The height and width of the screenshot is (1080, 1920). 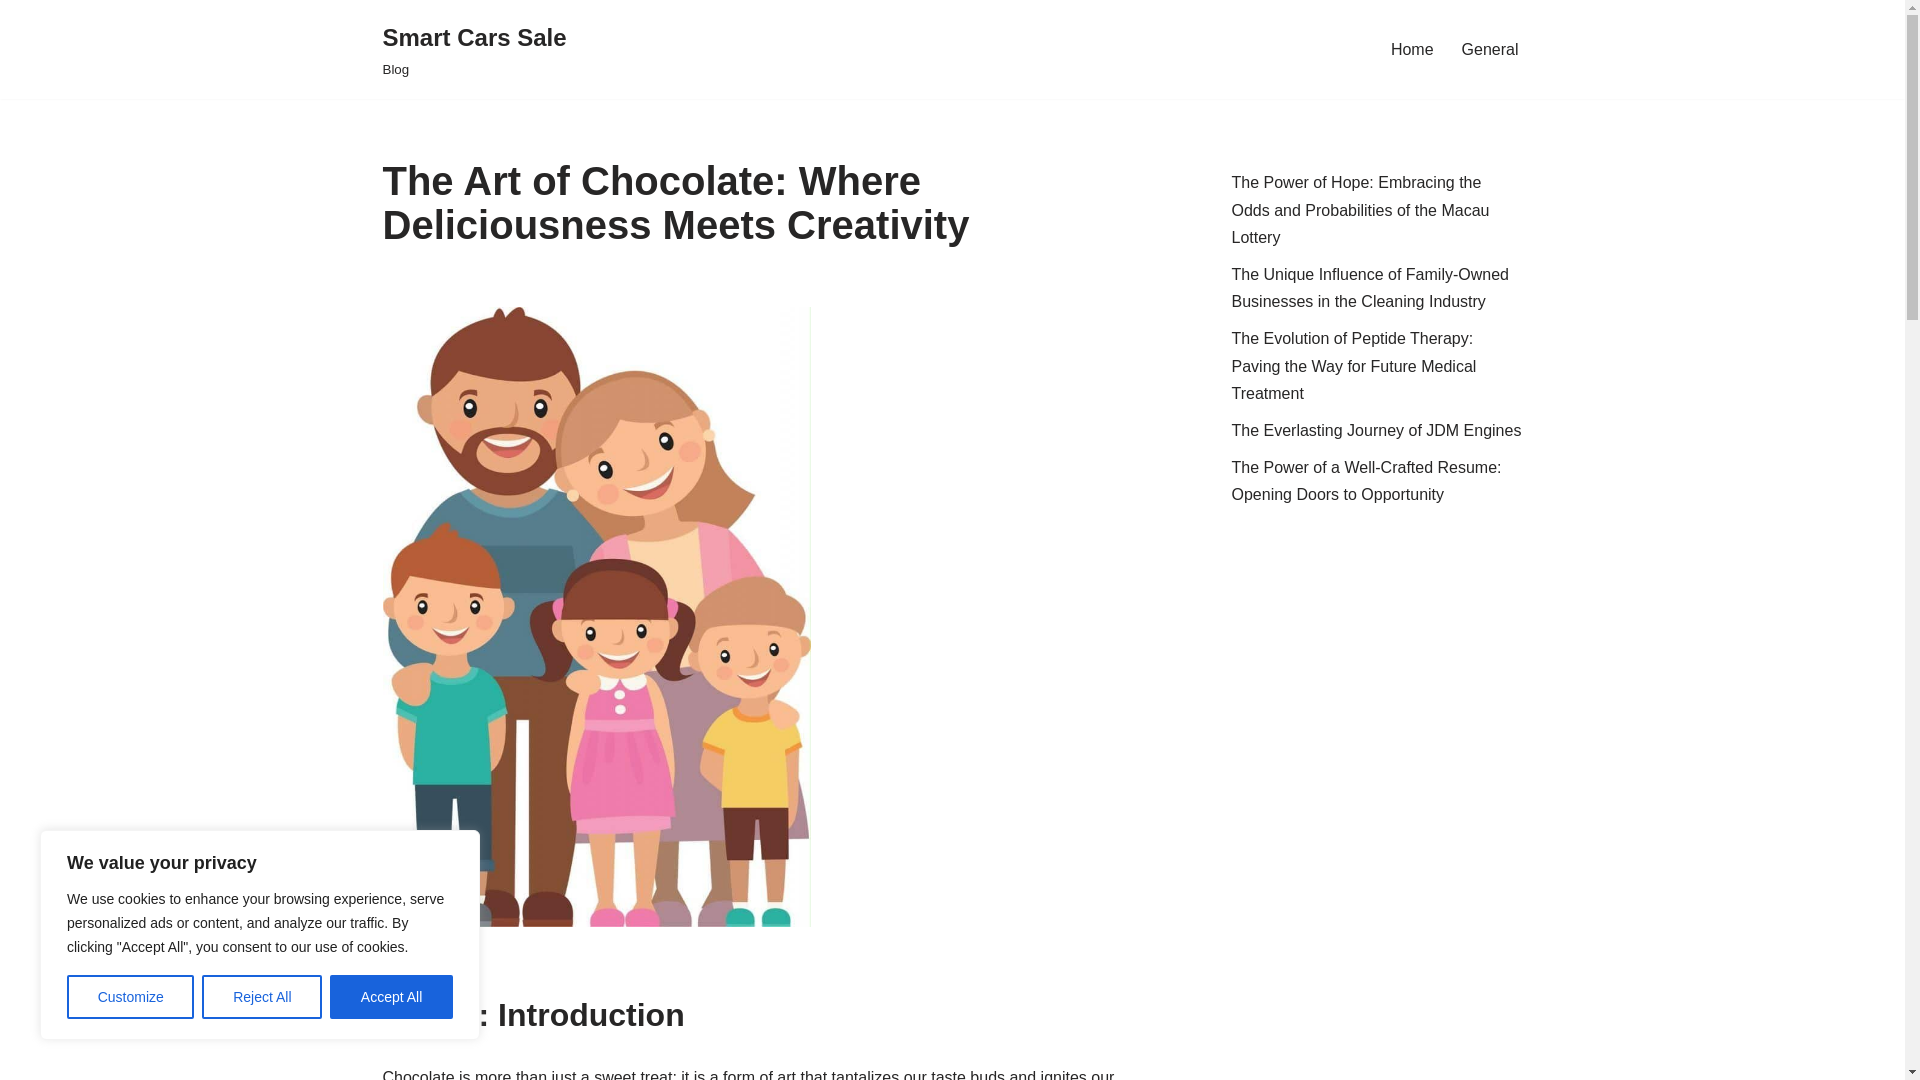 I want to click on General, so click(x=1490, y=48).